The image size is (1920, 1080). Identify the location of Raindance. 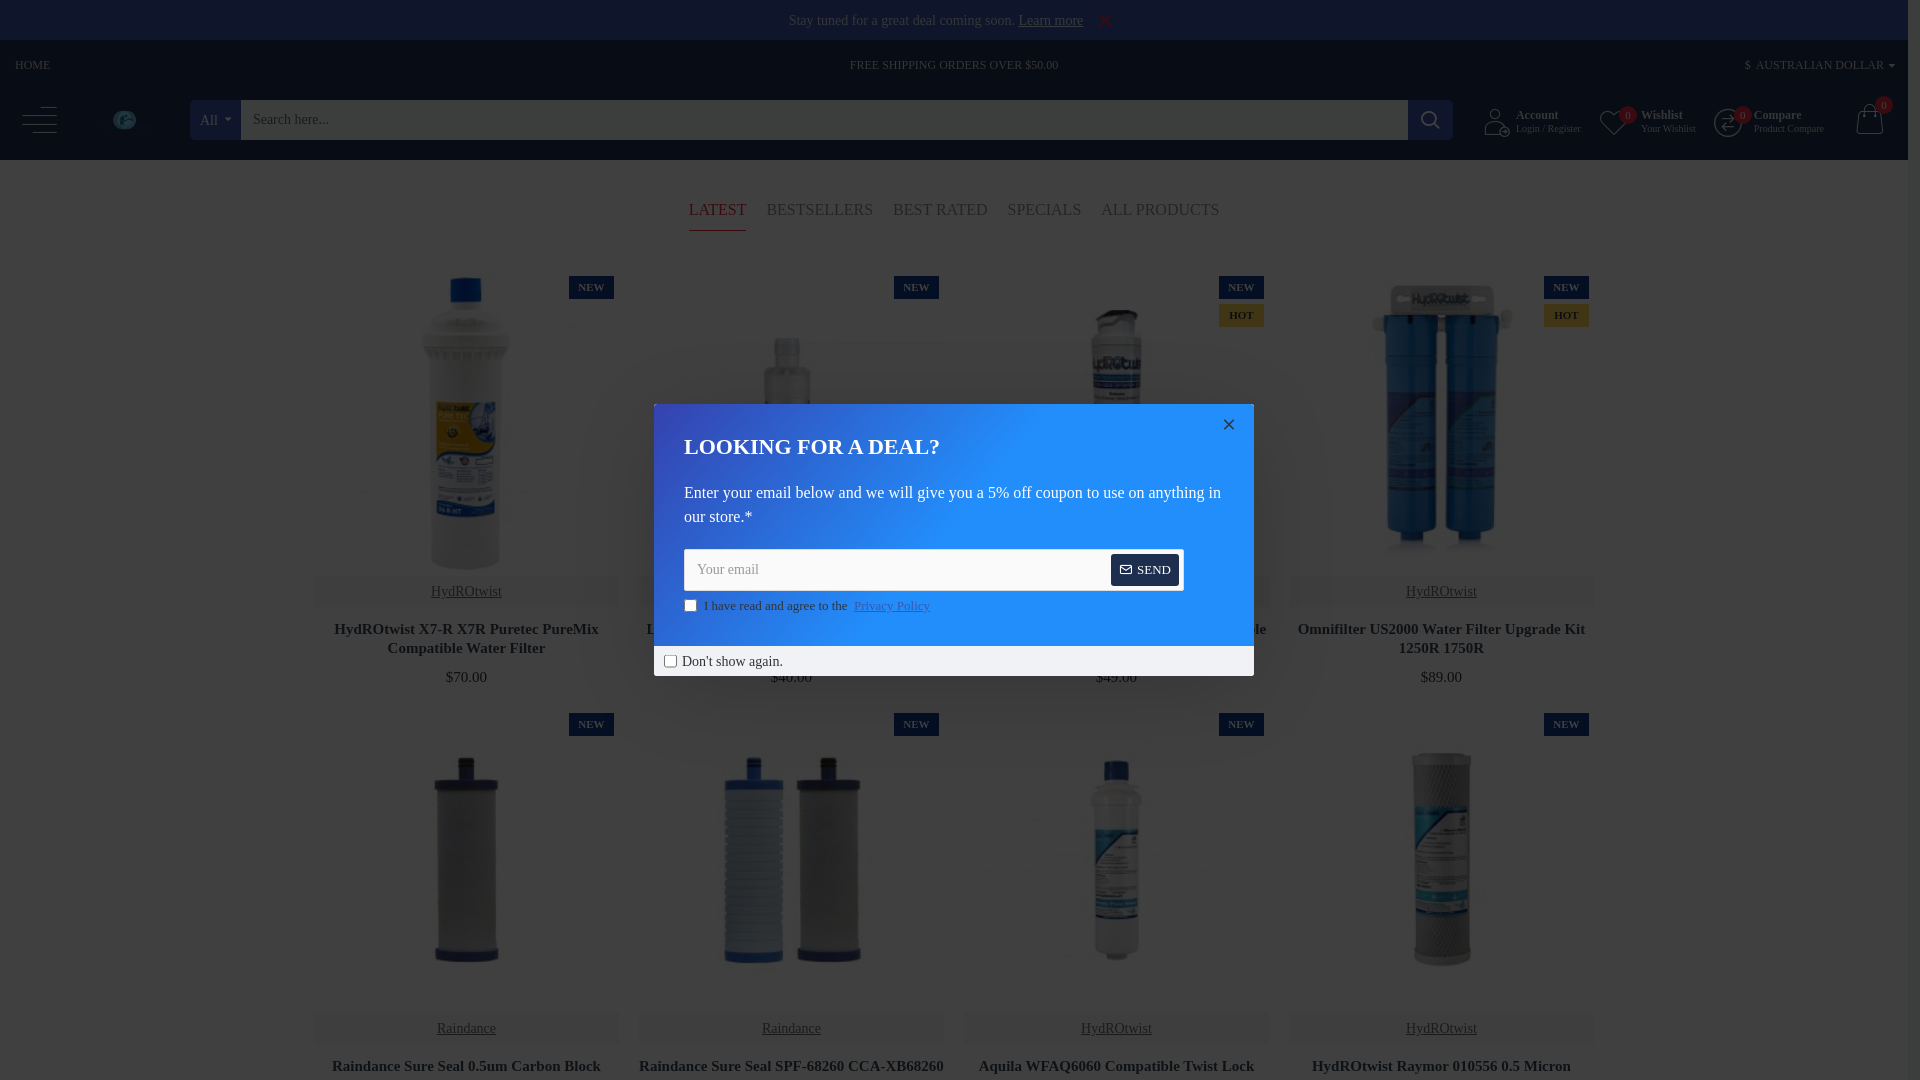
(792, 1028).